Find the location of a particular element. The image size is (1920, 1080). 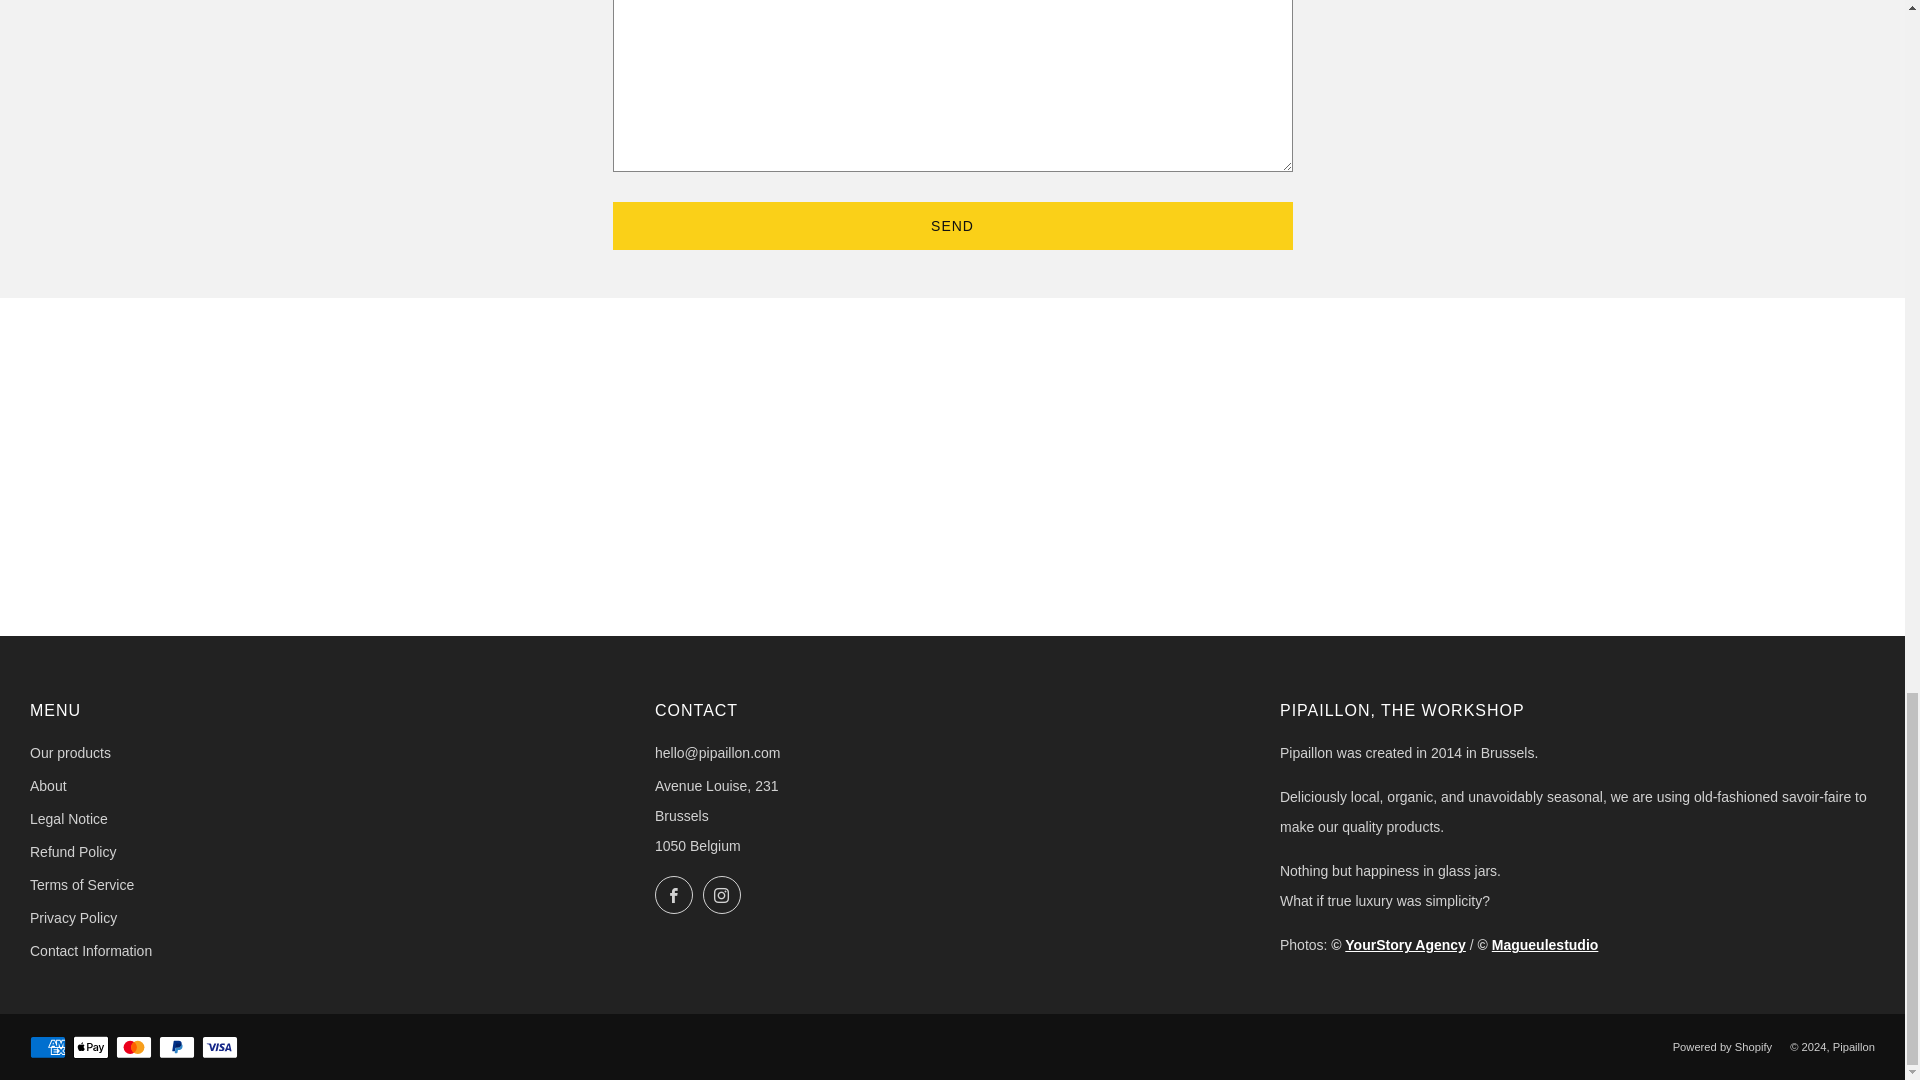

Send is located at coordinates (952, 225).